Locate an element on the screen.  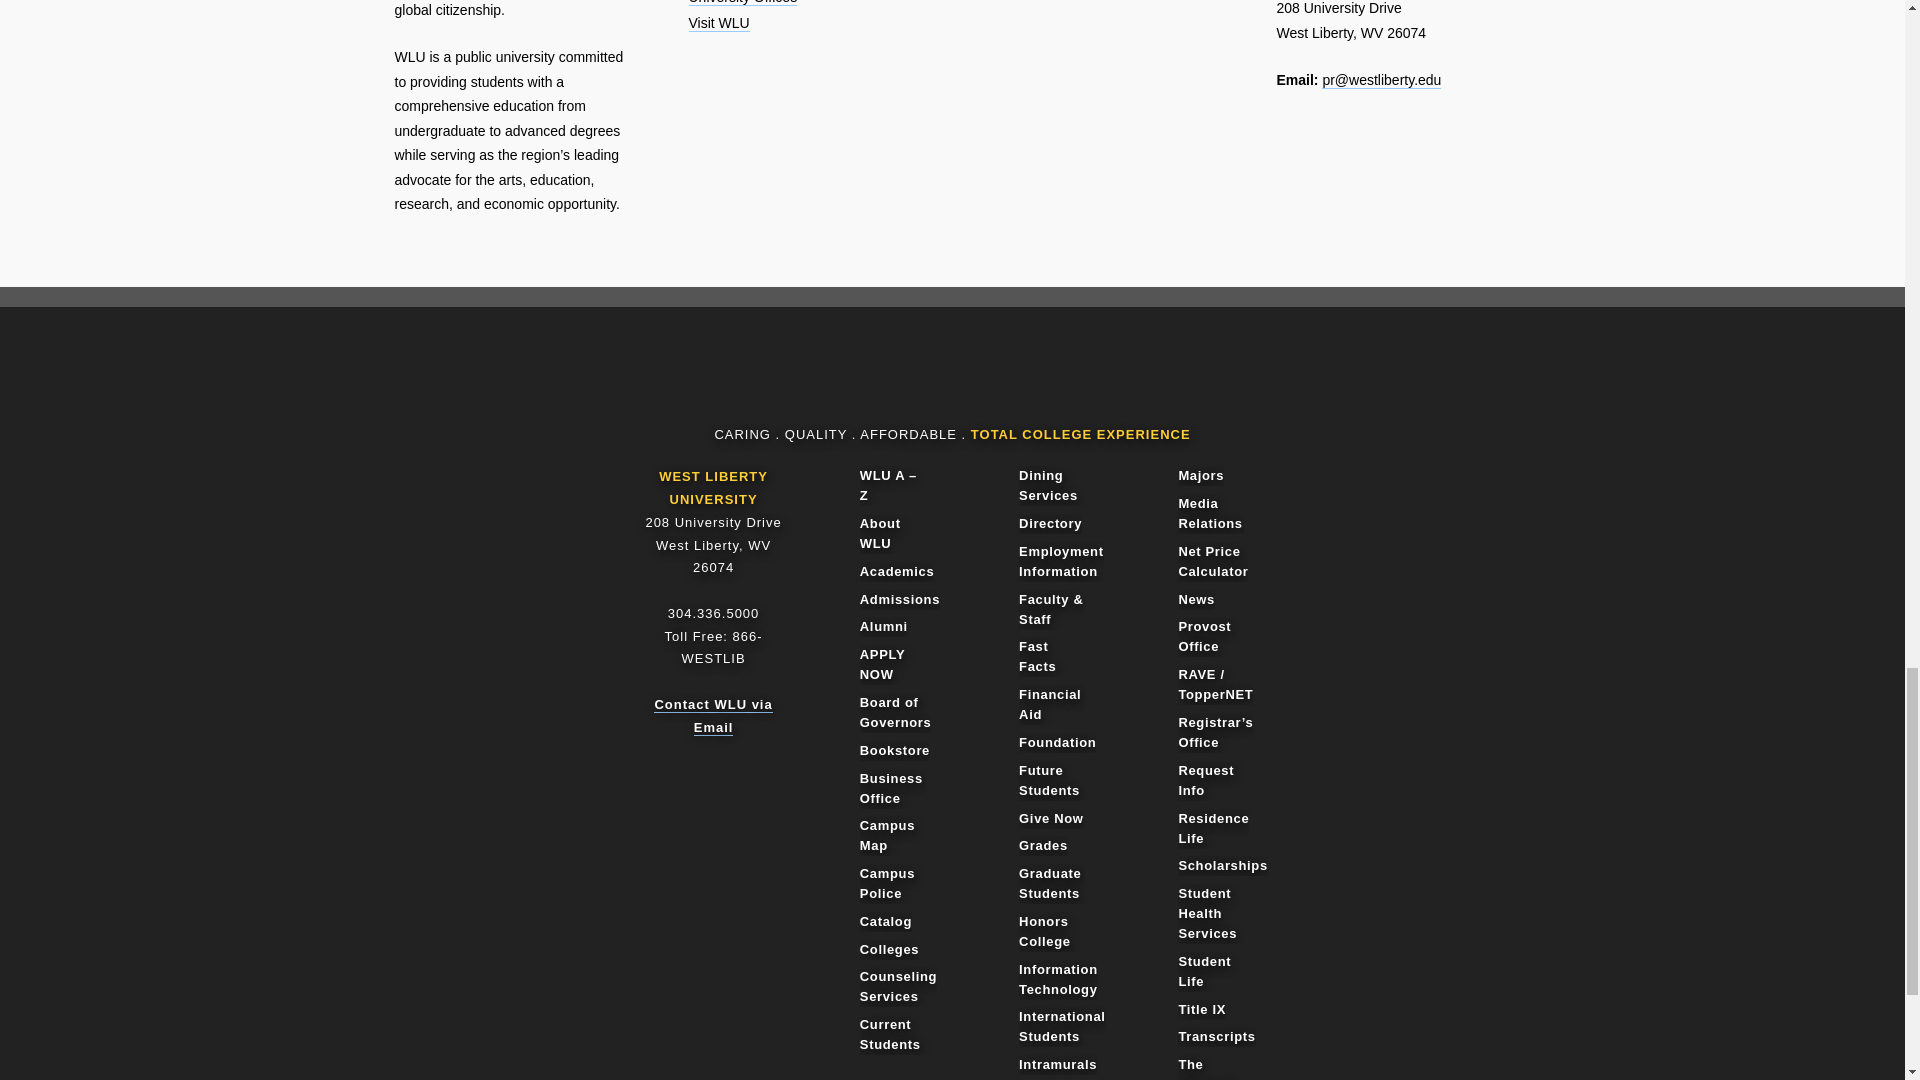
Contact WLU via Email is located at coordinates (712, 716).